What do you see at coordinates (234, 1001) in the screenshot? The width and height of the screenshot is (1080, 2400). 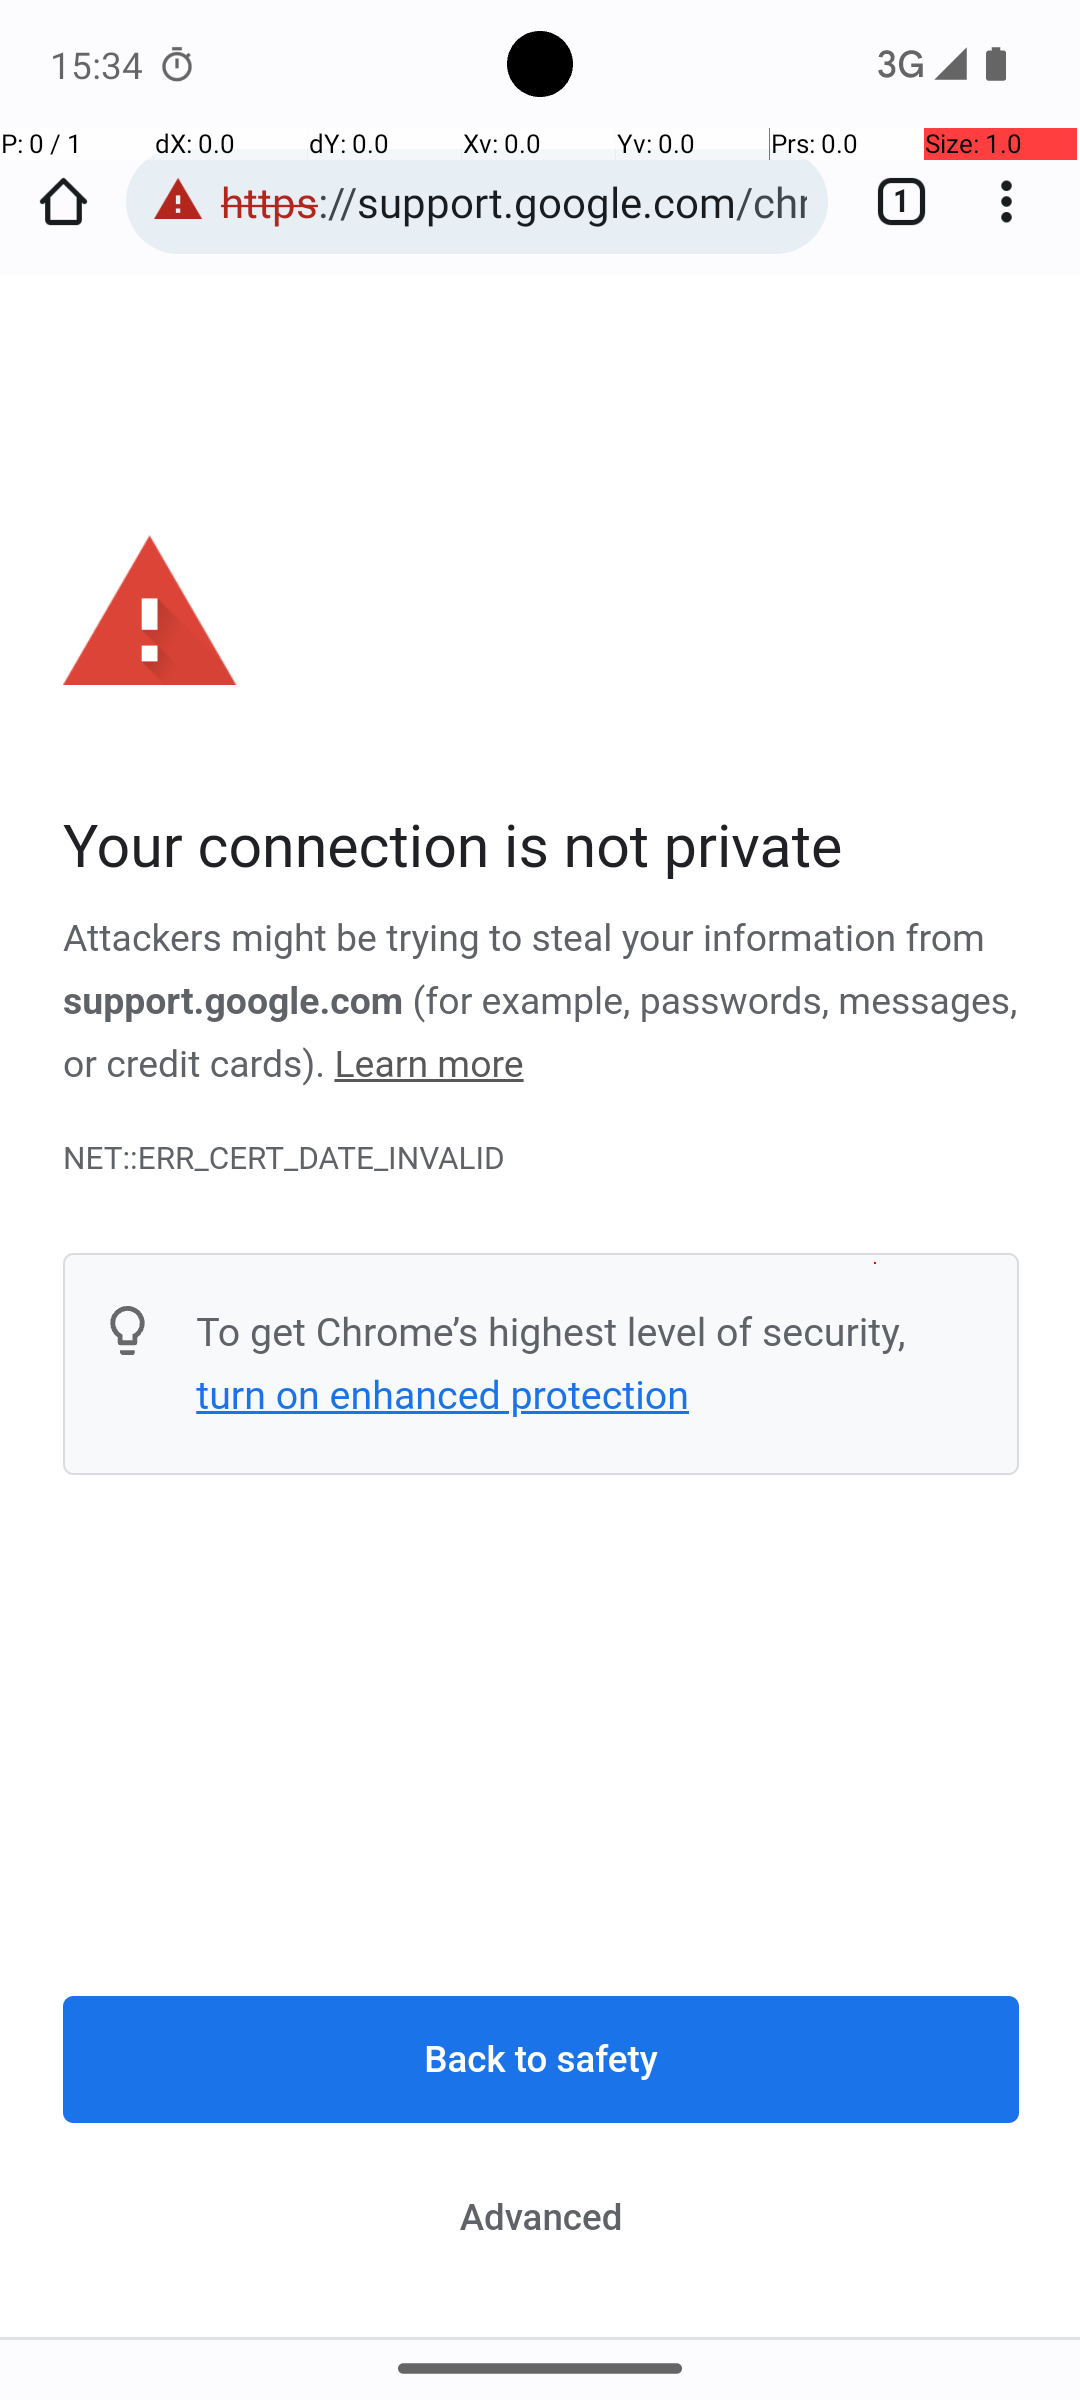 I see `support.google.com` at bounding box center [234, 1001].